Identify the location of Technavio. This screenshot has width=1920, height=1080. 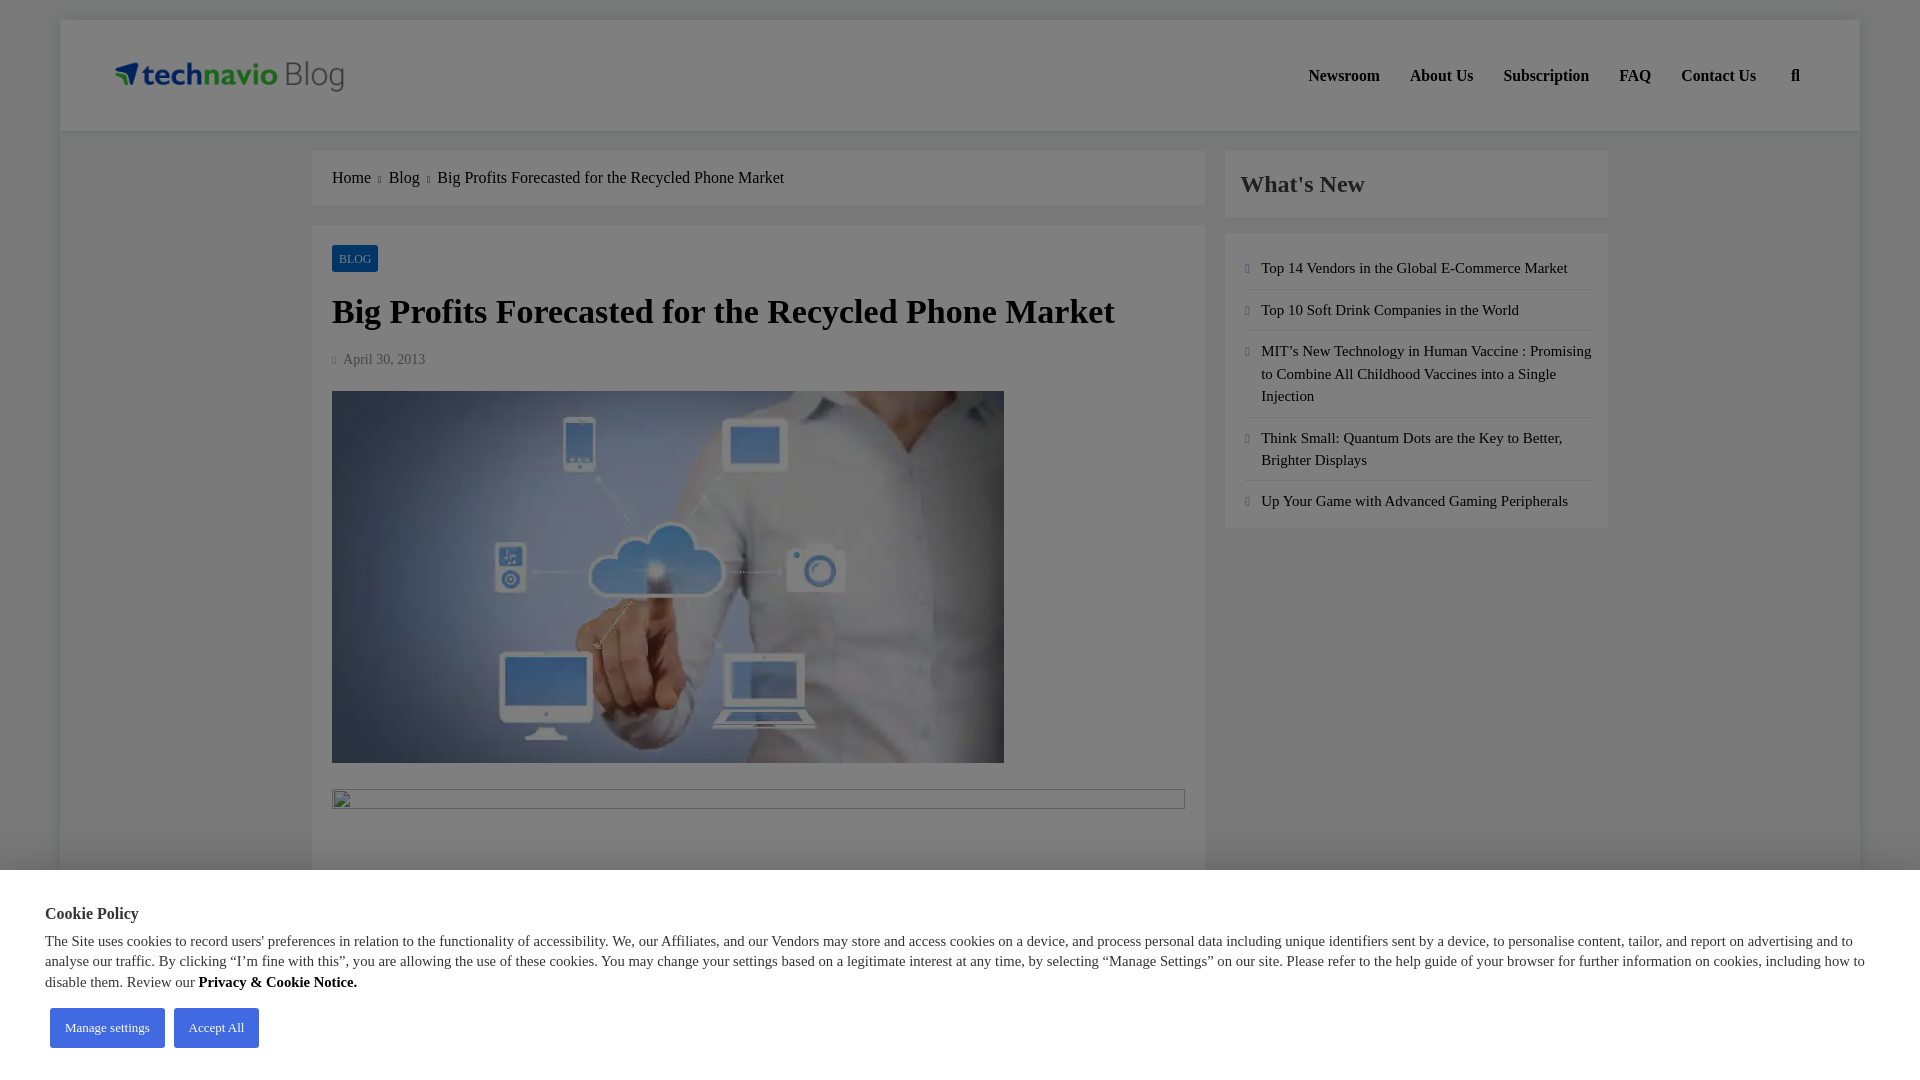
(182, 132).